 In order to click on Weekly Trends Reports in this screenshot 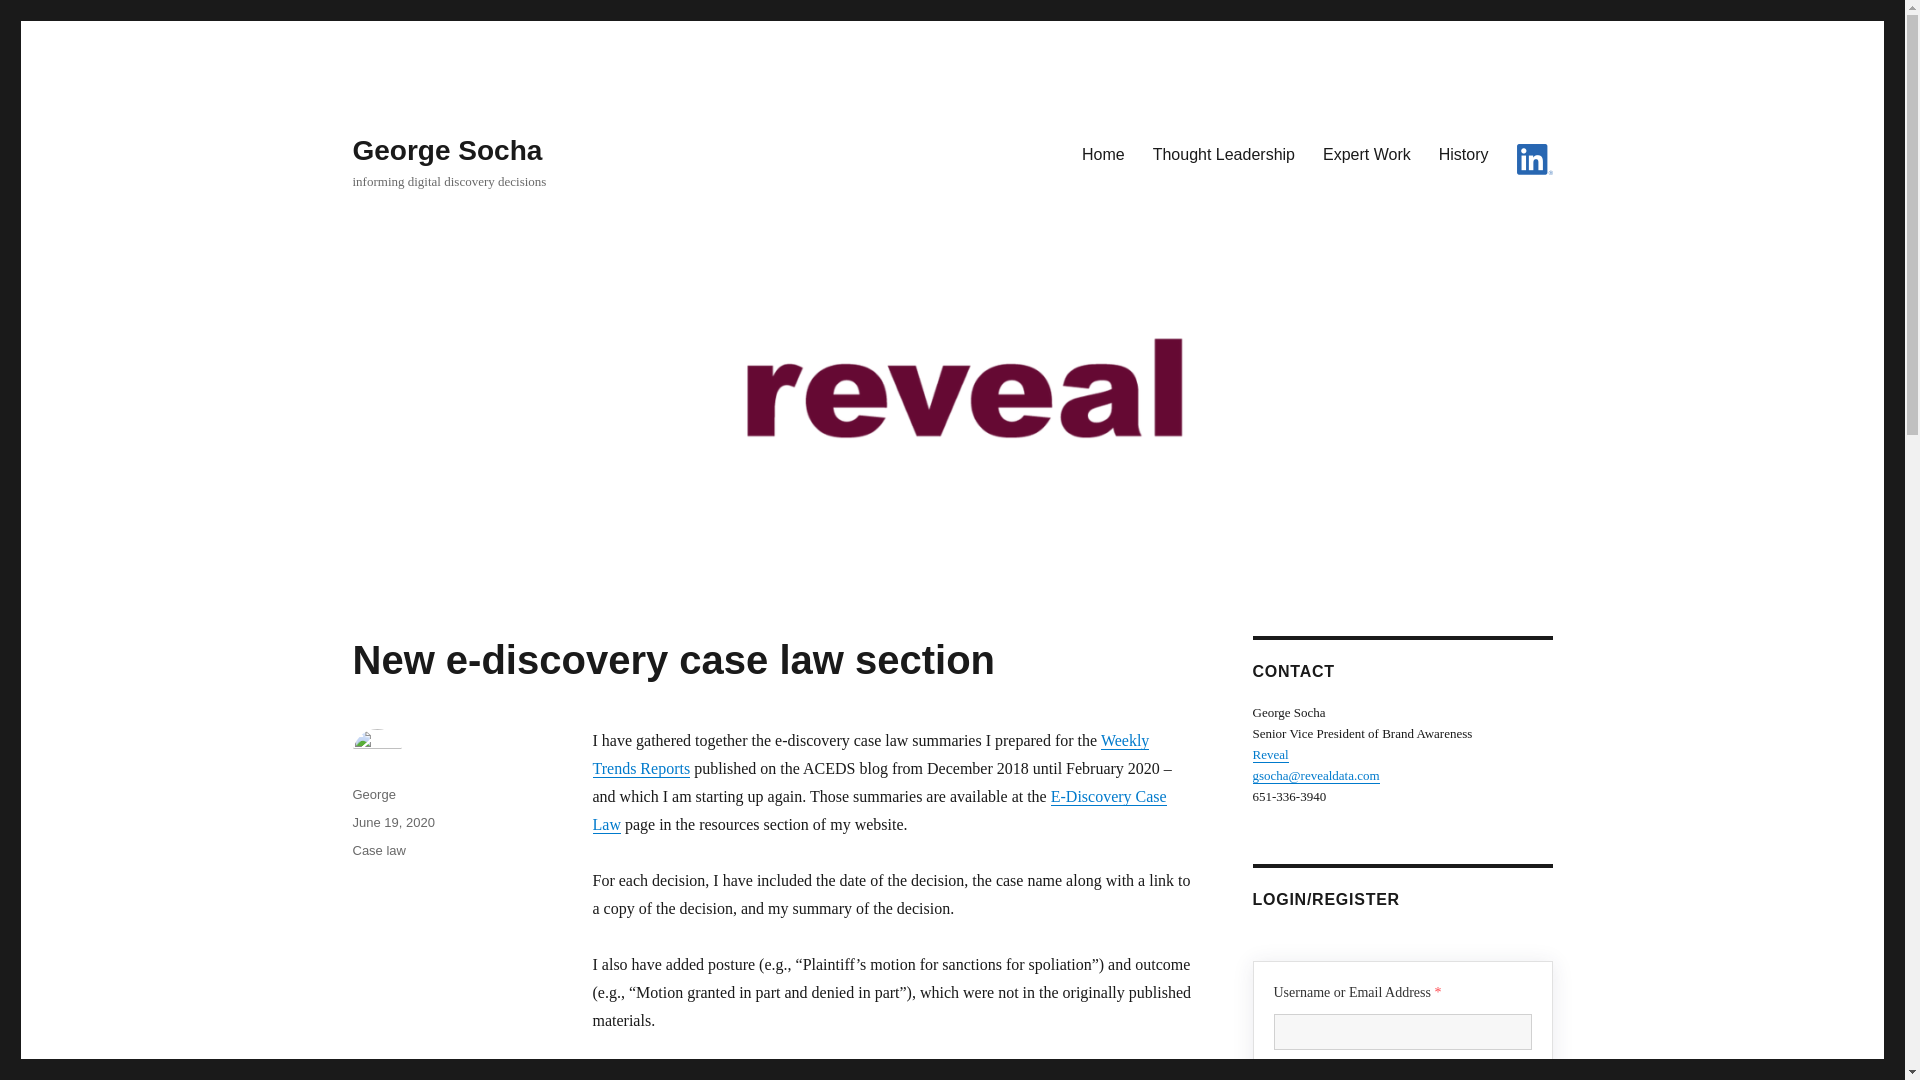, I will do `click(870, 754)`.